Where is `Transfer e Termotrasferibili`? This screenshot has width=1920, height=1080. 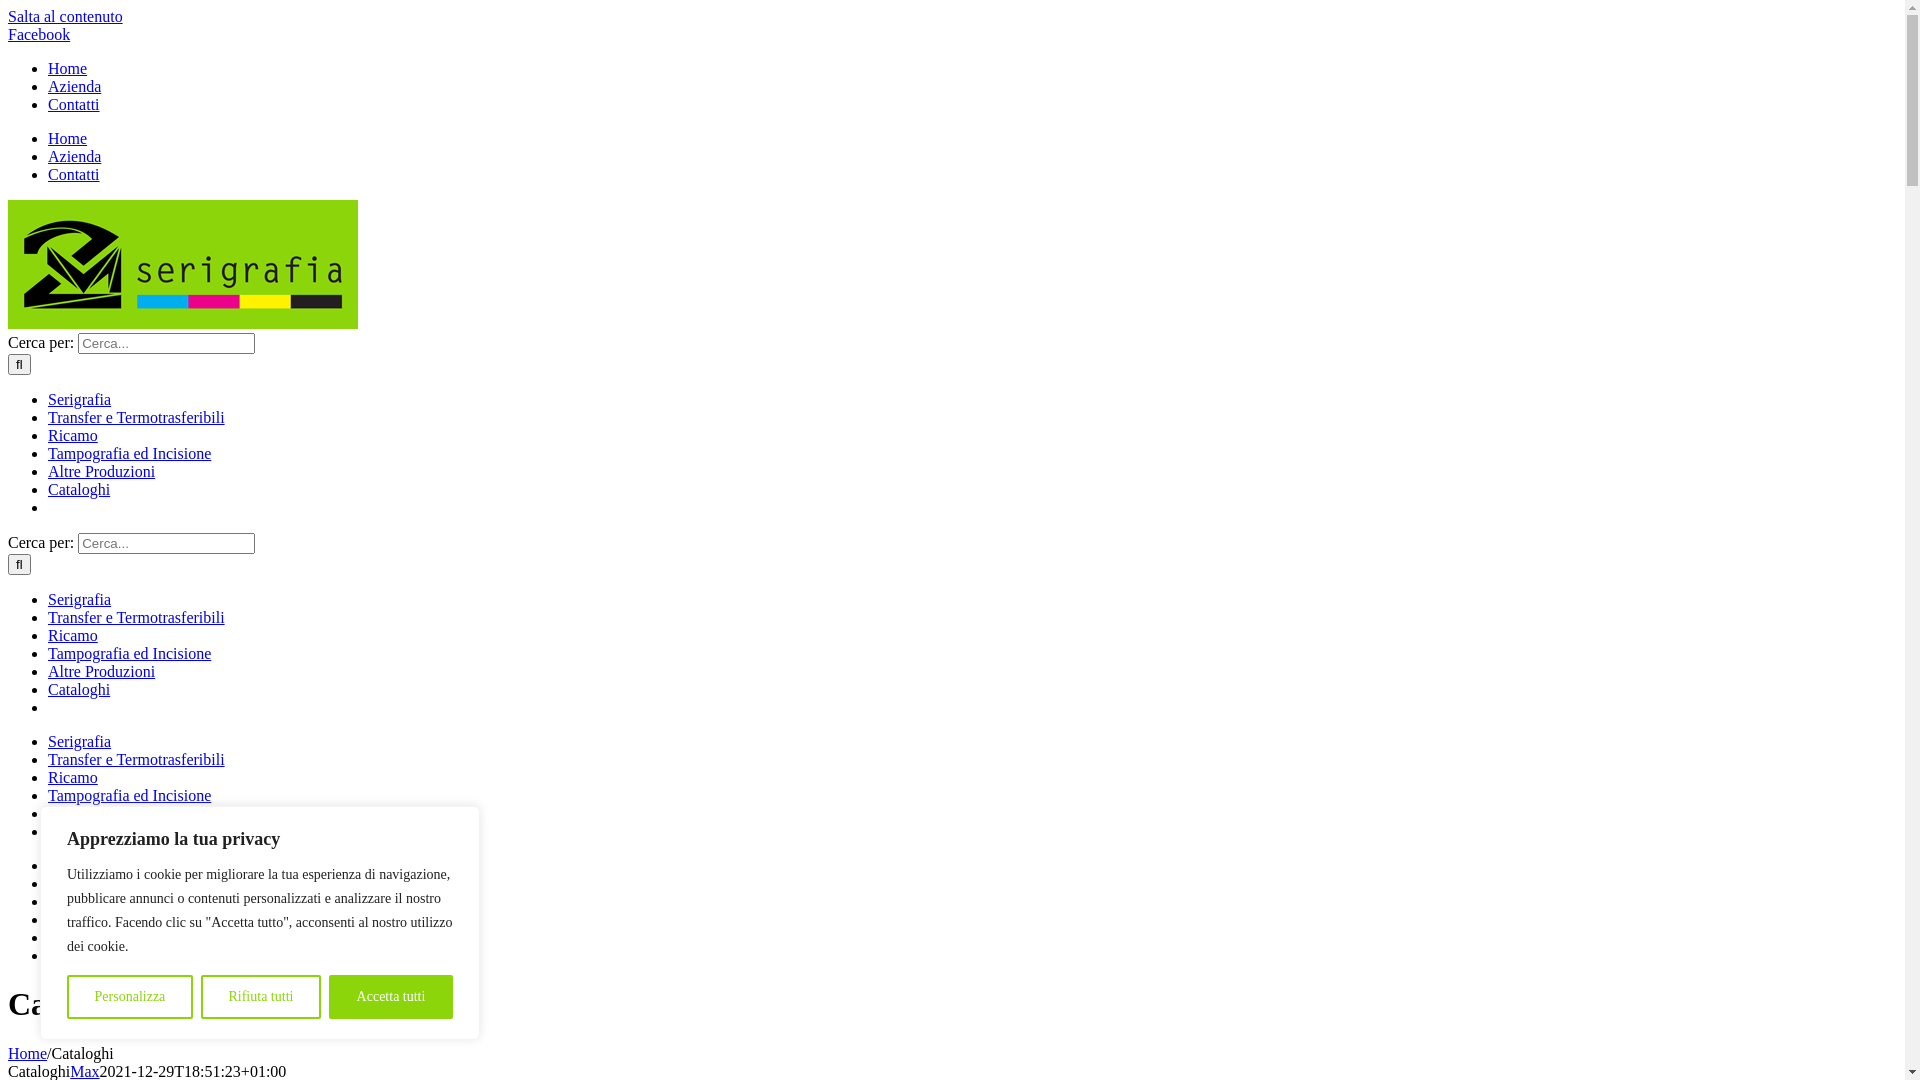
Transfer e Termotrasferibili is located at coordinates (136, 884).